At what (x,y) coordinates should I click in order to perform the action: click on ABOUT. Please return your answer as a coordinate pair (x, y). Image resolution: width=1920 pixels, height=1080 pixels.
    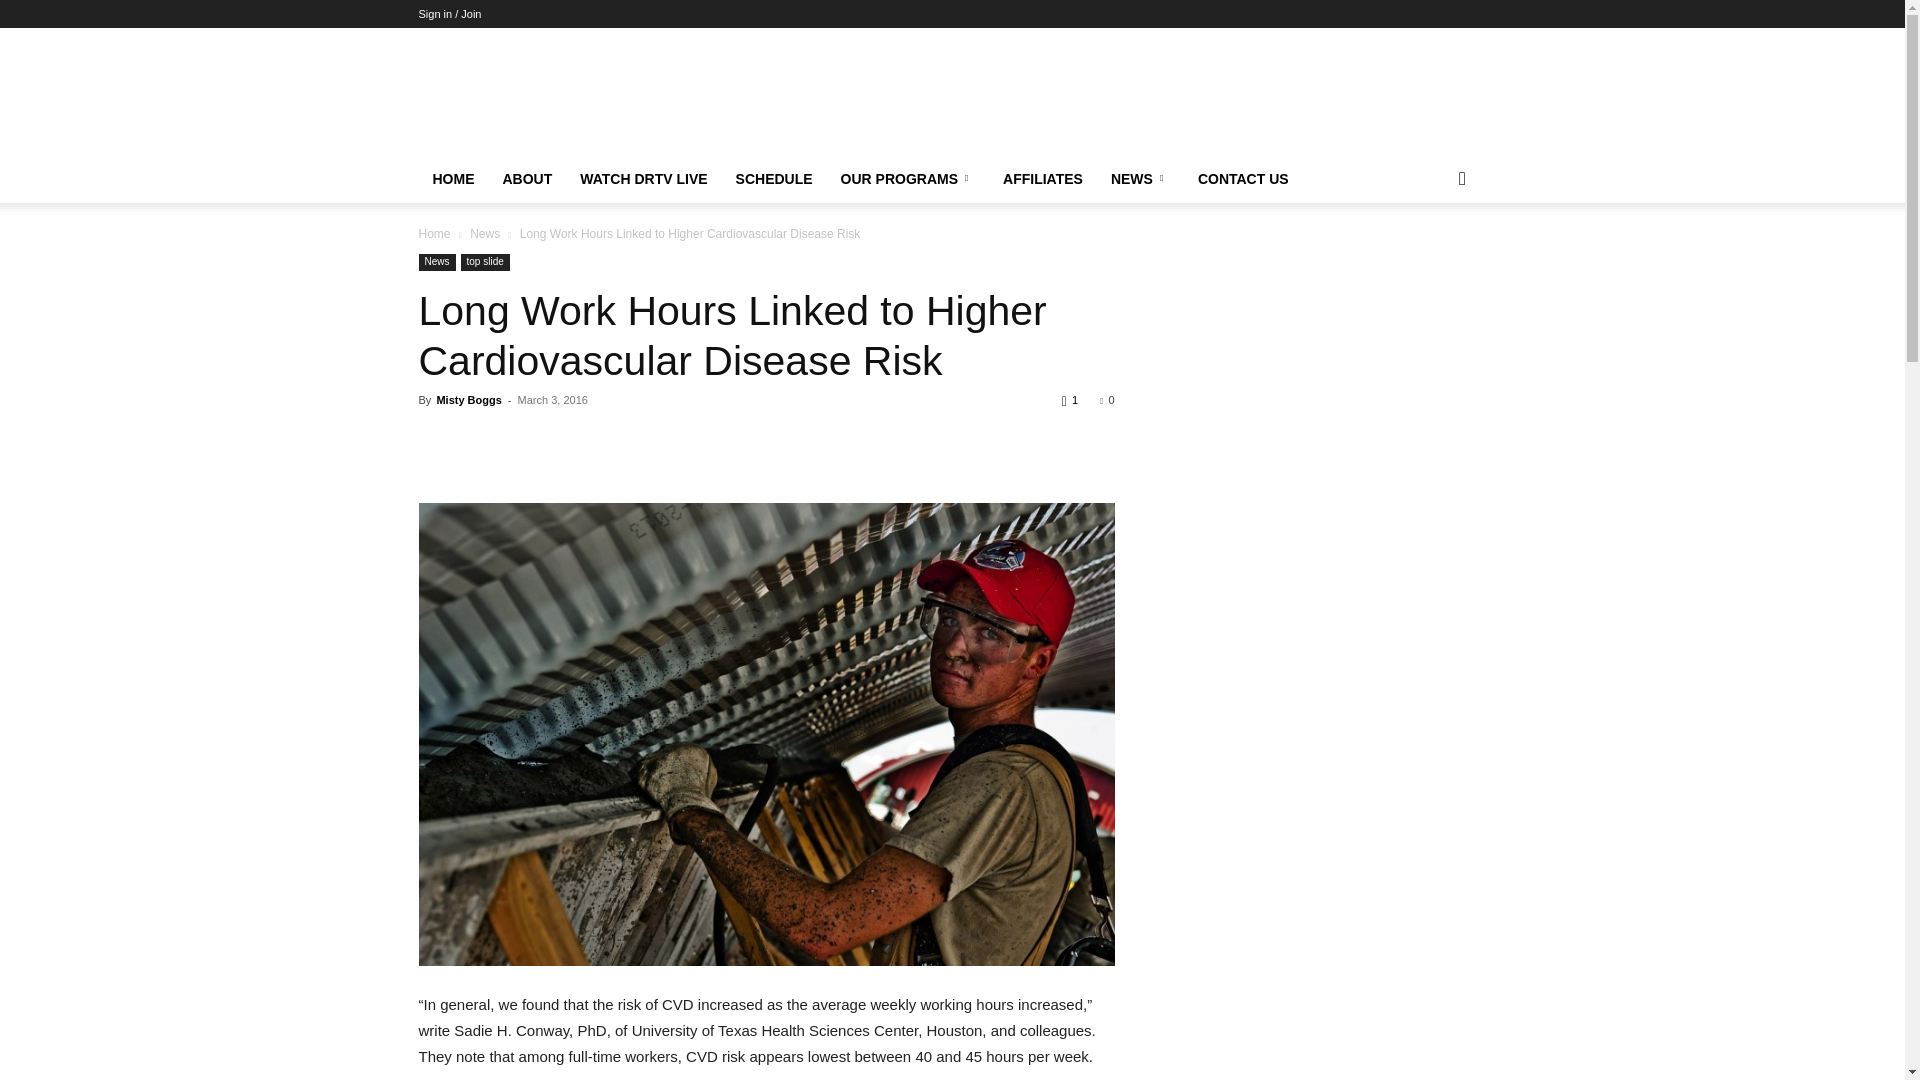
    Looking at the image, I should click on (526, 179).